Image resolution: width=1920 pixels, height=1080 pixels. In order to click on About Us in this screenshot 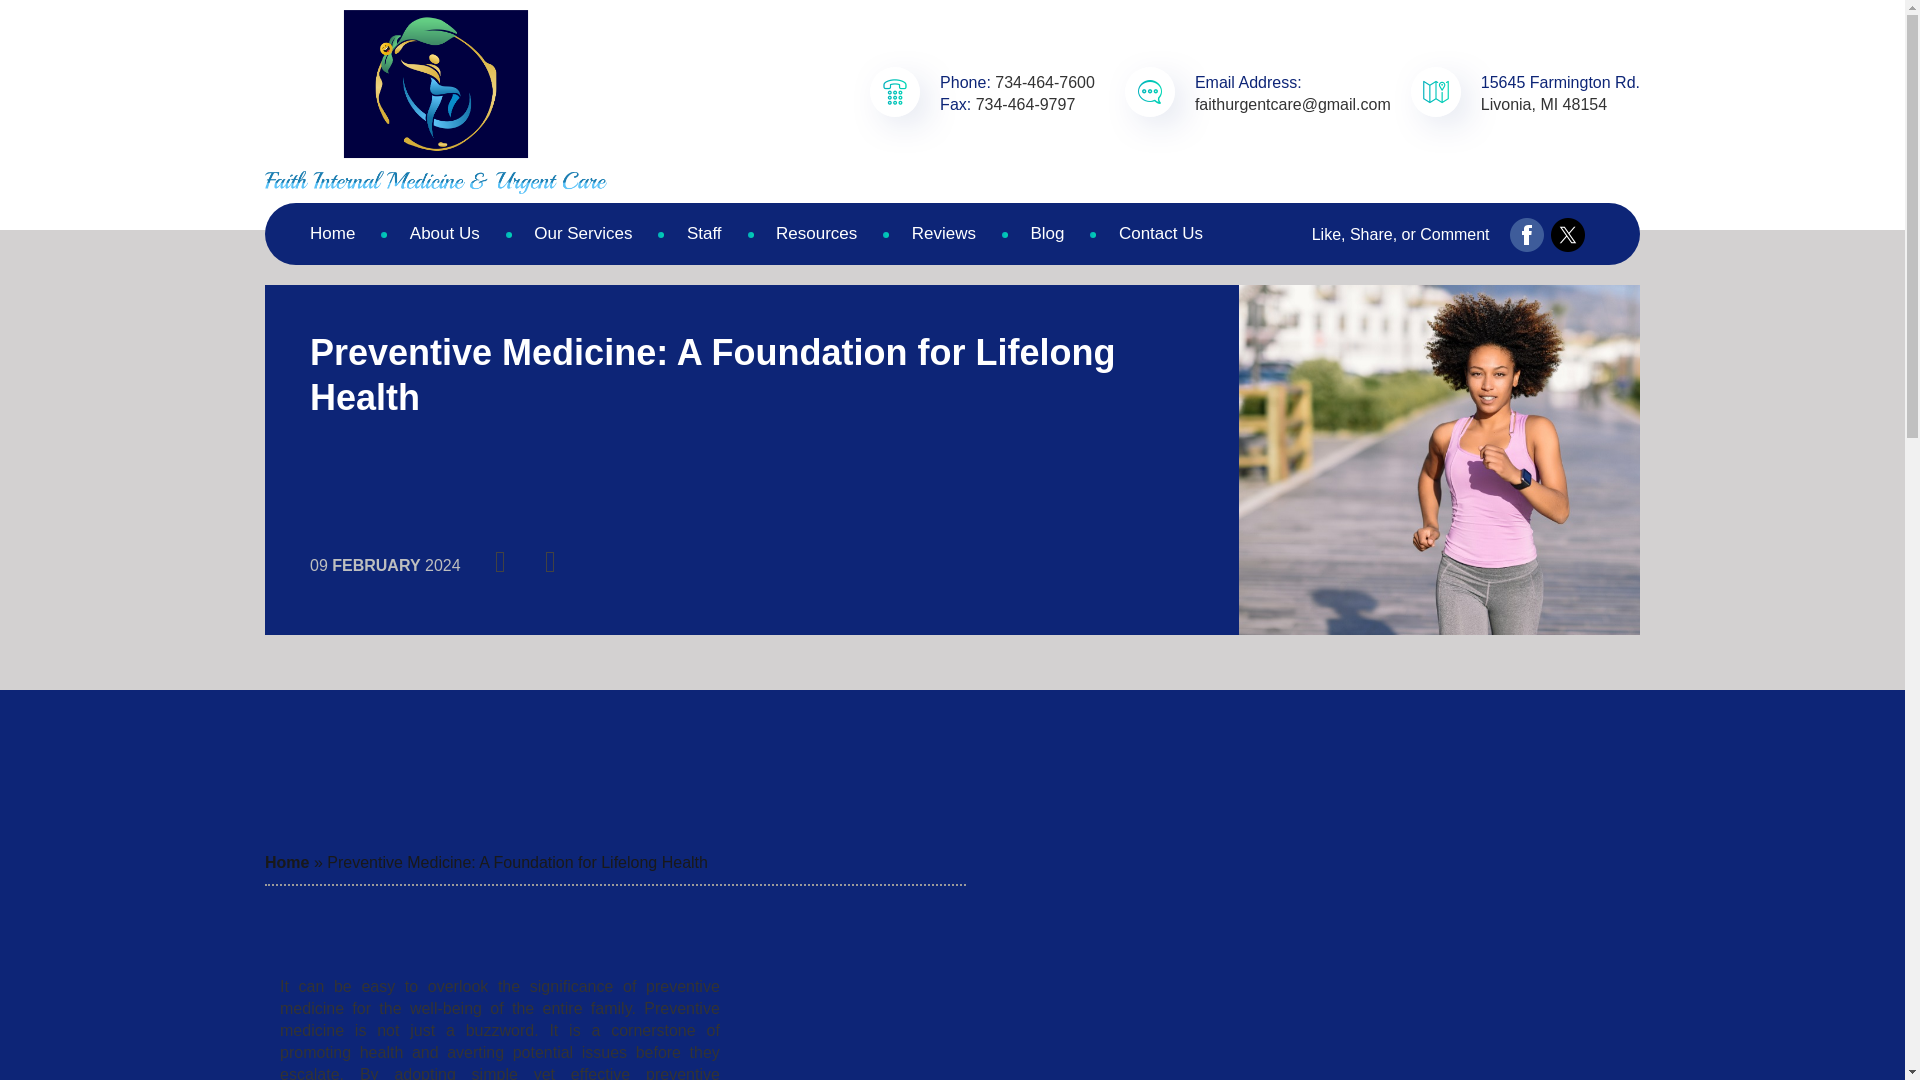, I will do `click(444, 234)`.